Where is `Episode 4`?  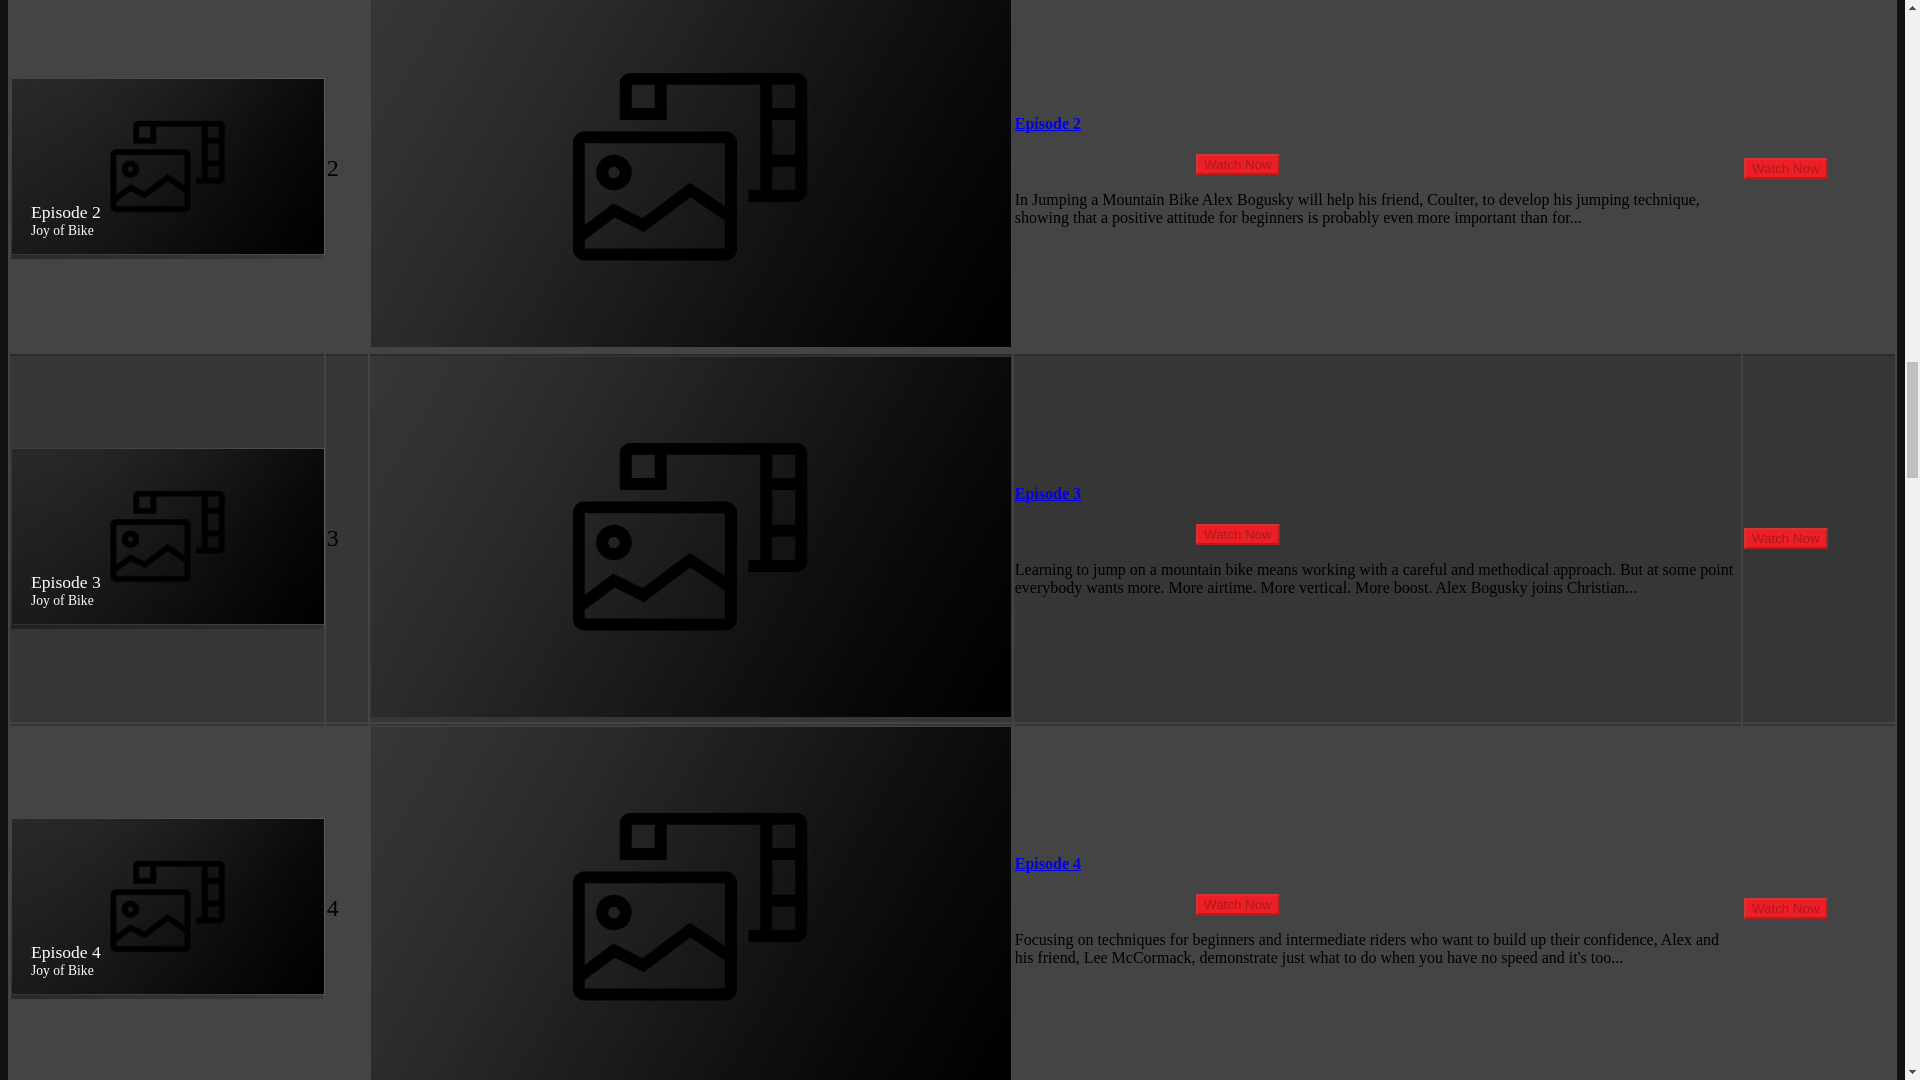
Episode 4 is located at coordinates (1048, 863).